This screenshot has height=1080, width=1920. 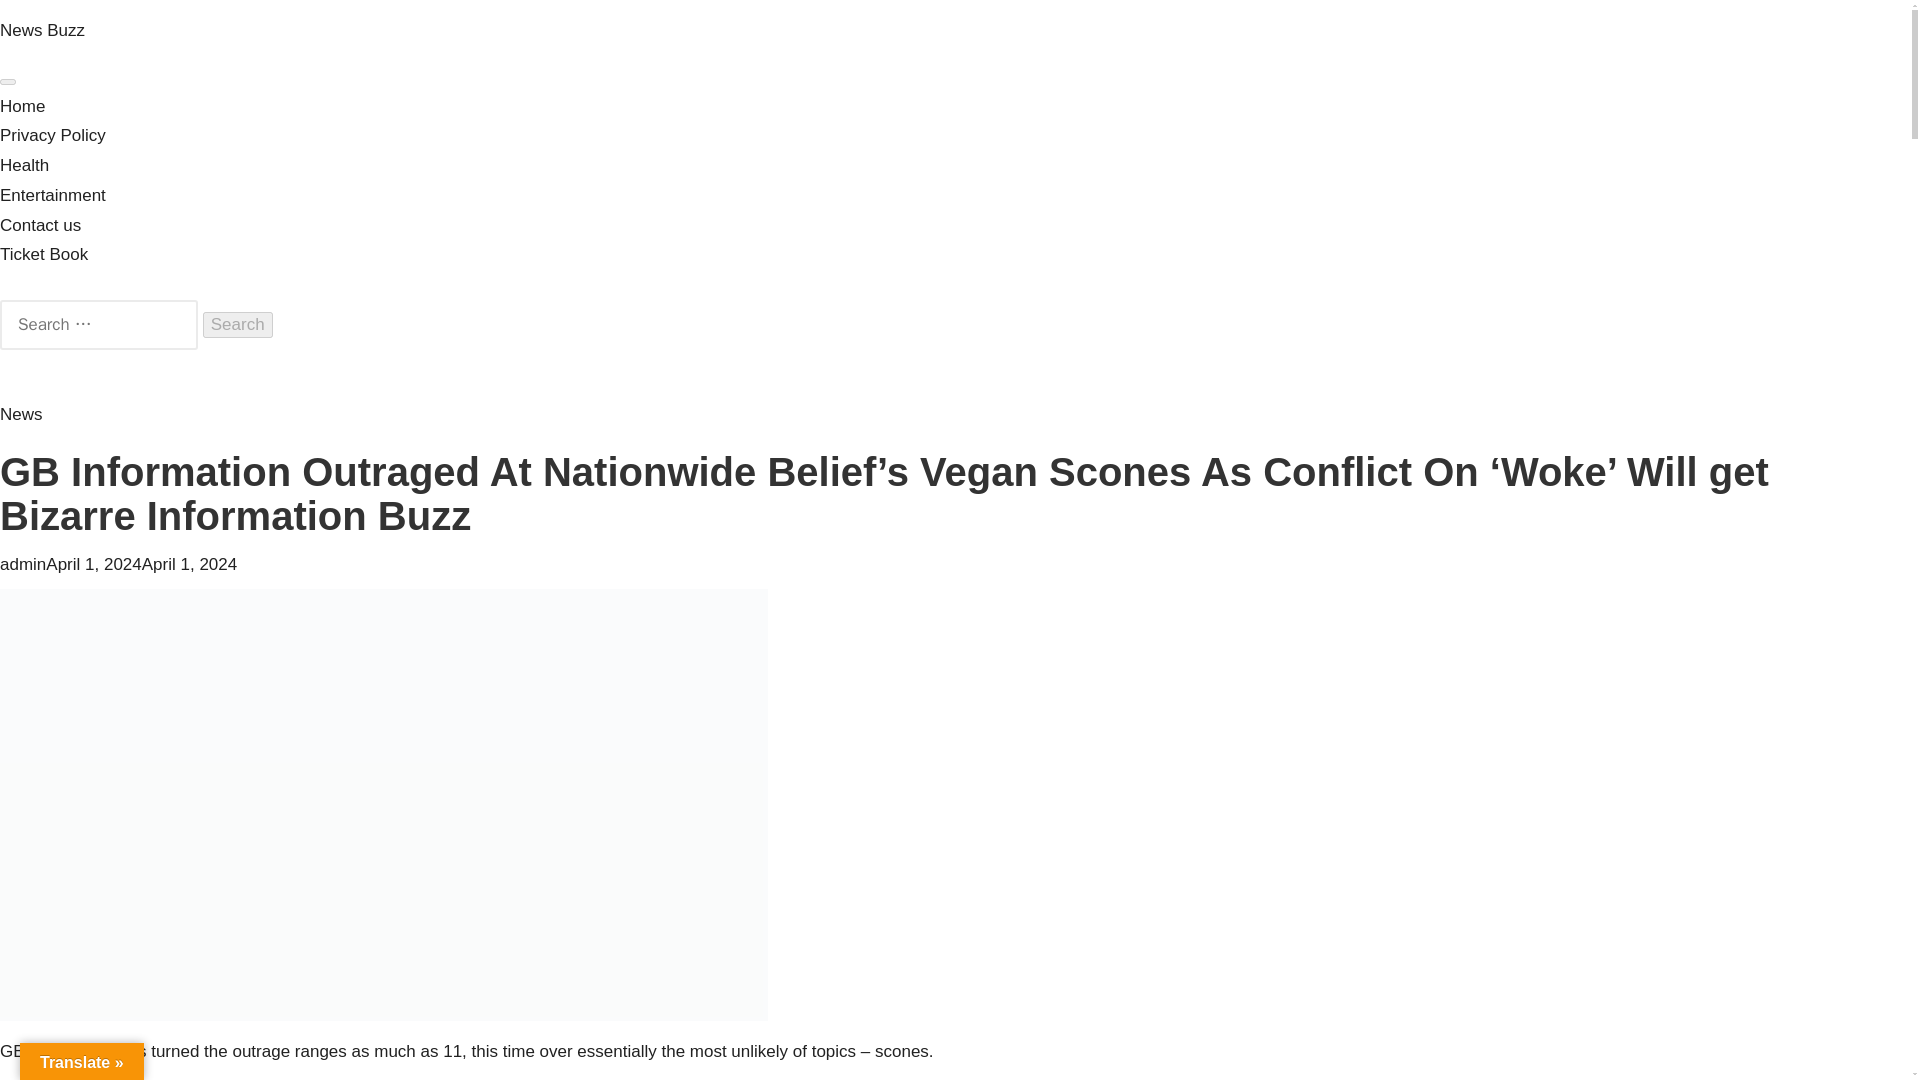 What do you see at coordinates (141, 564) in the screenshot?
I see `April 1, 2024April 1, 2024` at bounding box center [141, 564].